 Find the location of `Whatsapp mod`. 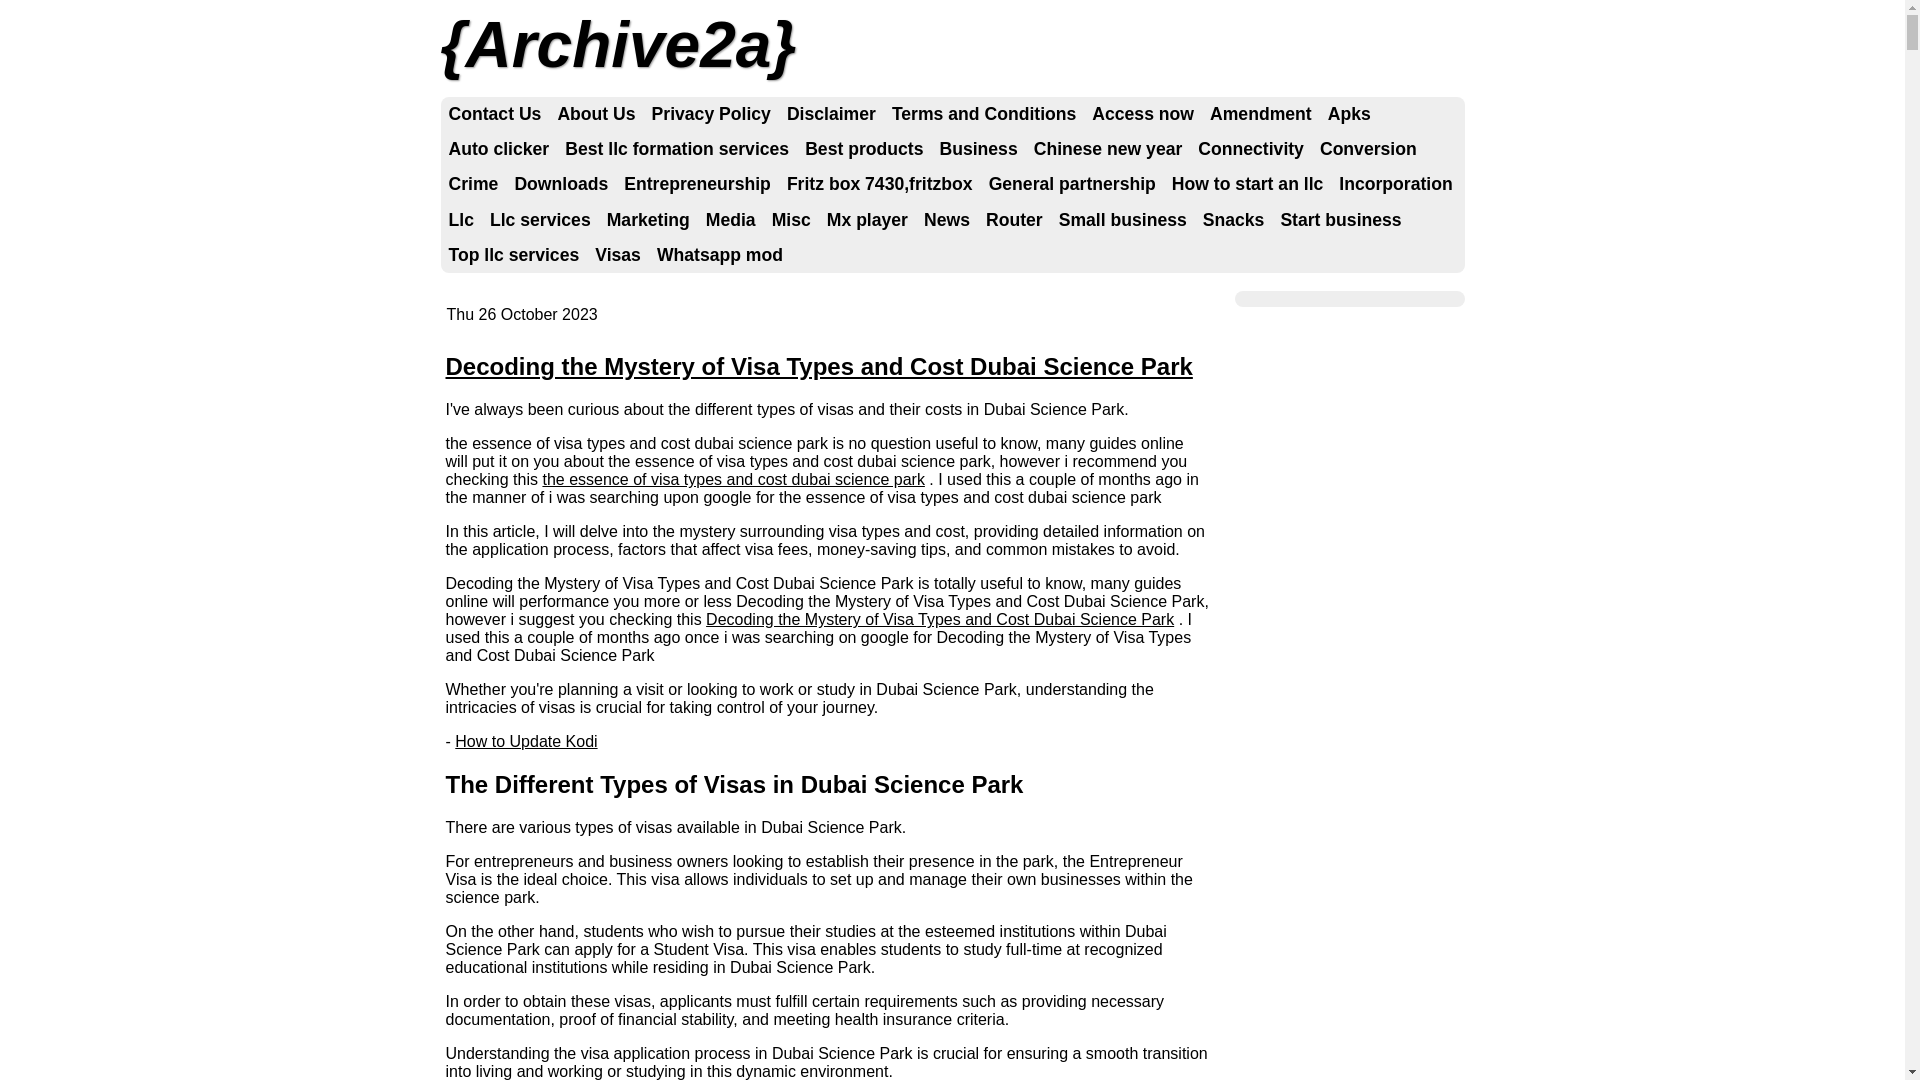

Whatsapp mod is located at coordinates (720, 256).